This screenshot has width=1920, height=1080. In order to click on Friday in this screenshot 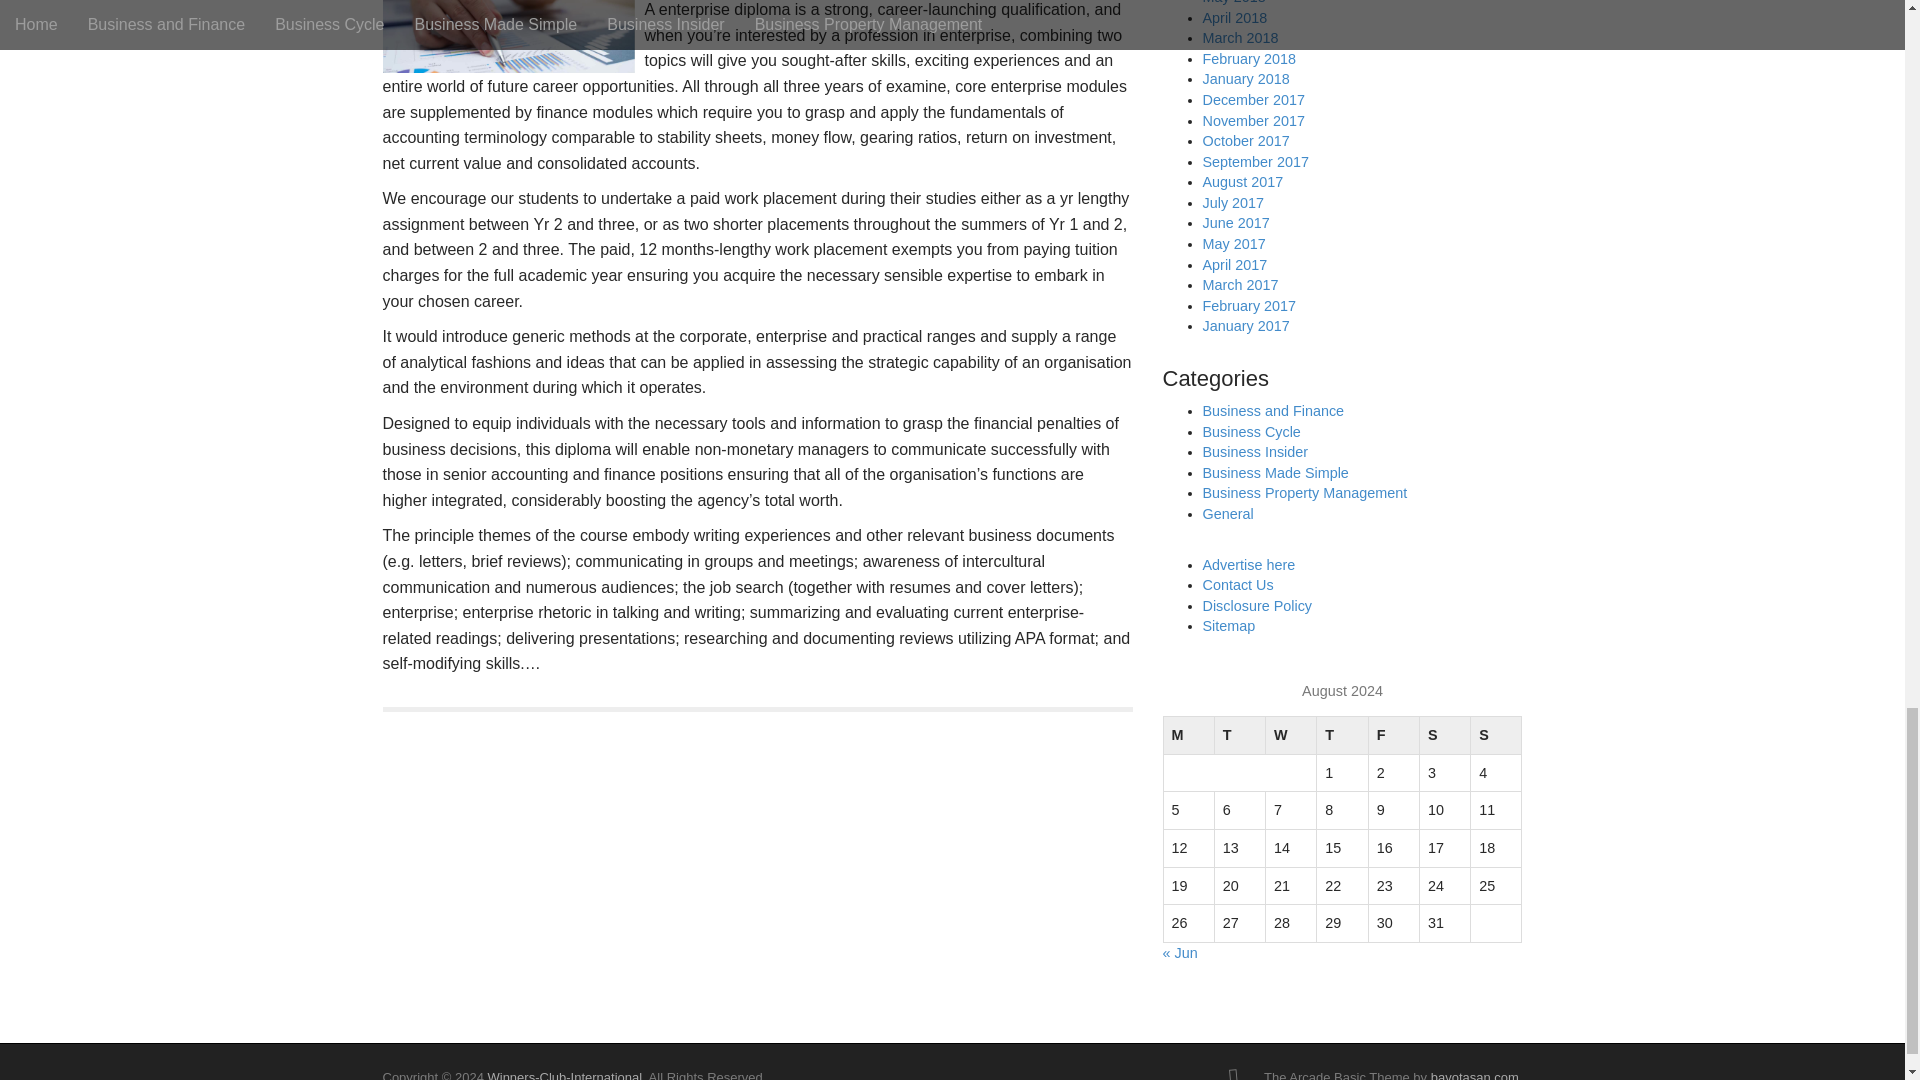, I will do `click(1392, 736)`.